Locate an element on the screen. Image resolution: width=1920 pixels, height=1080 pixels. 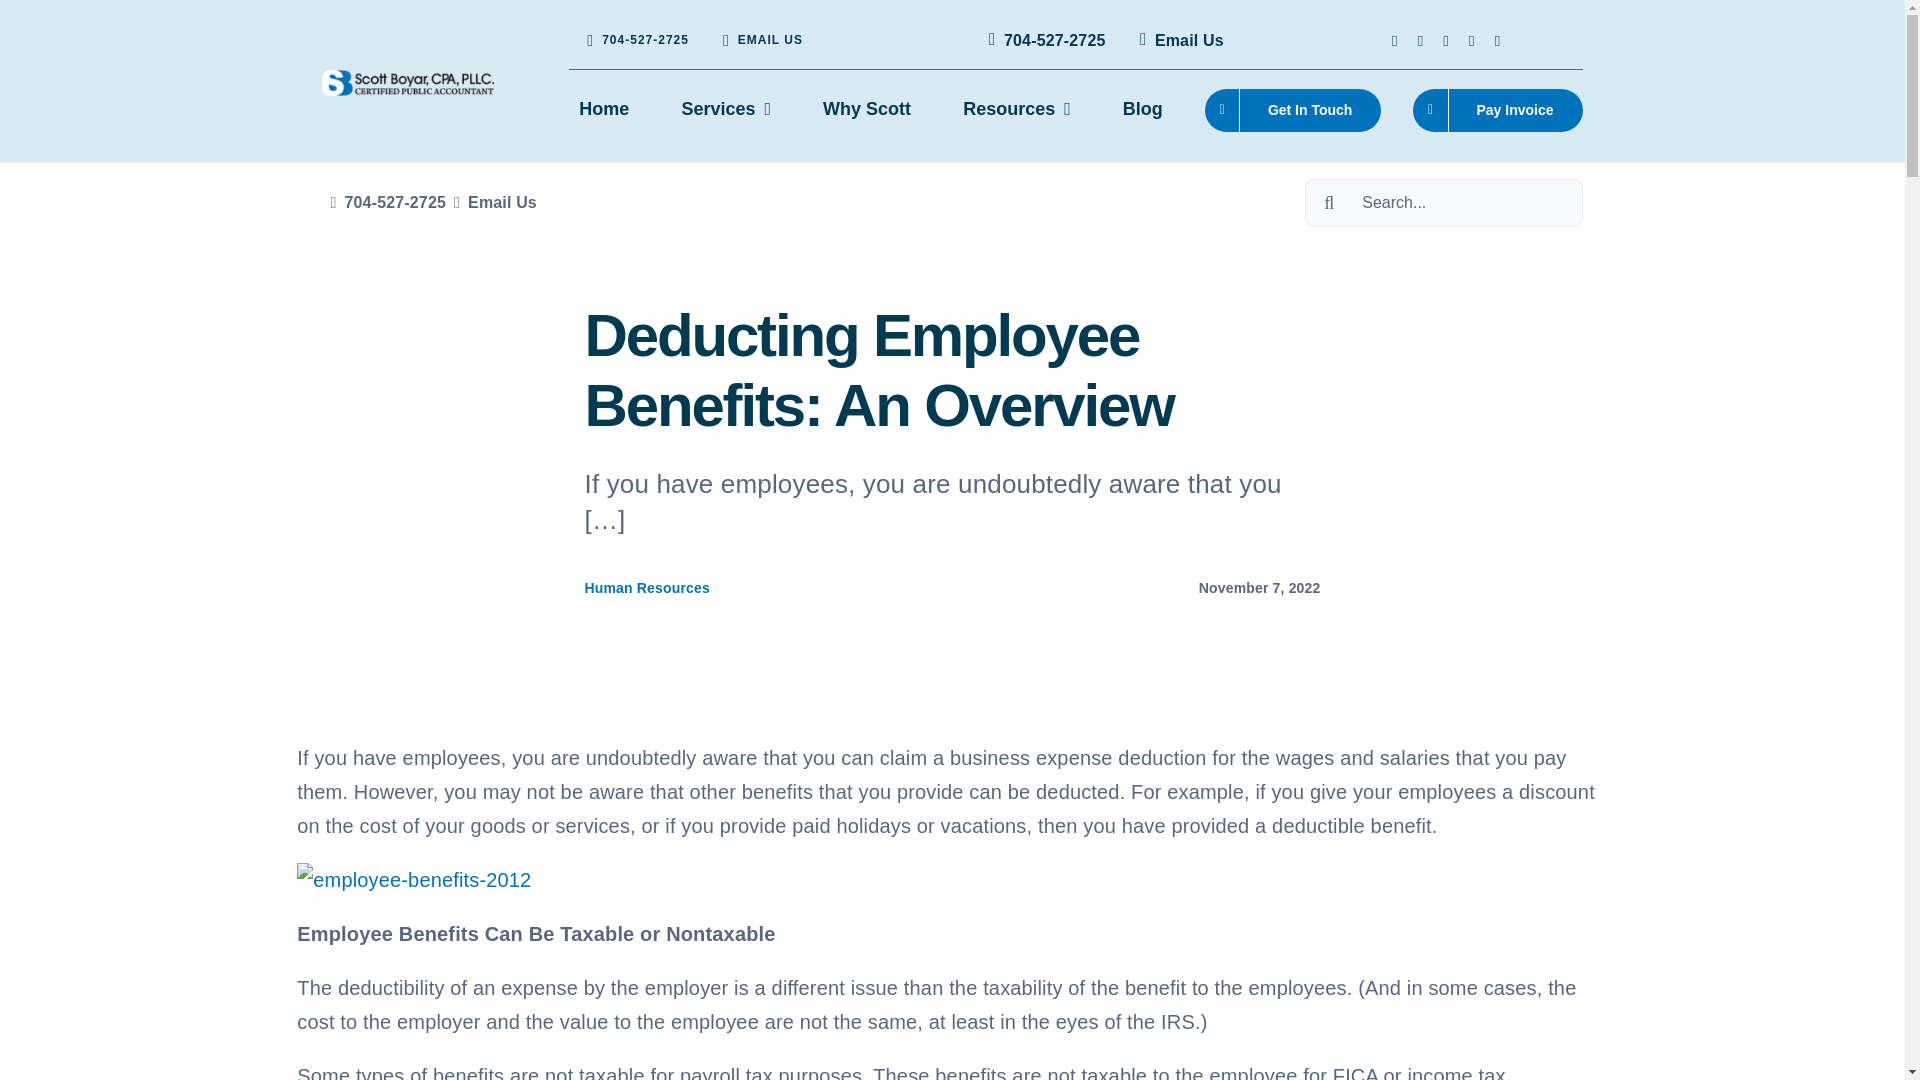
Pay Invoice is located at coordinates (1498, 110).